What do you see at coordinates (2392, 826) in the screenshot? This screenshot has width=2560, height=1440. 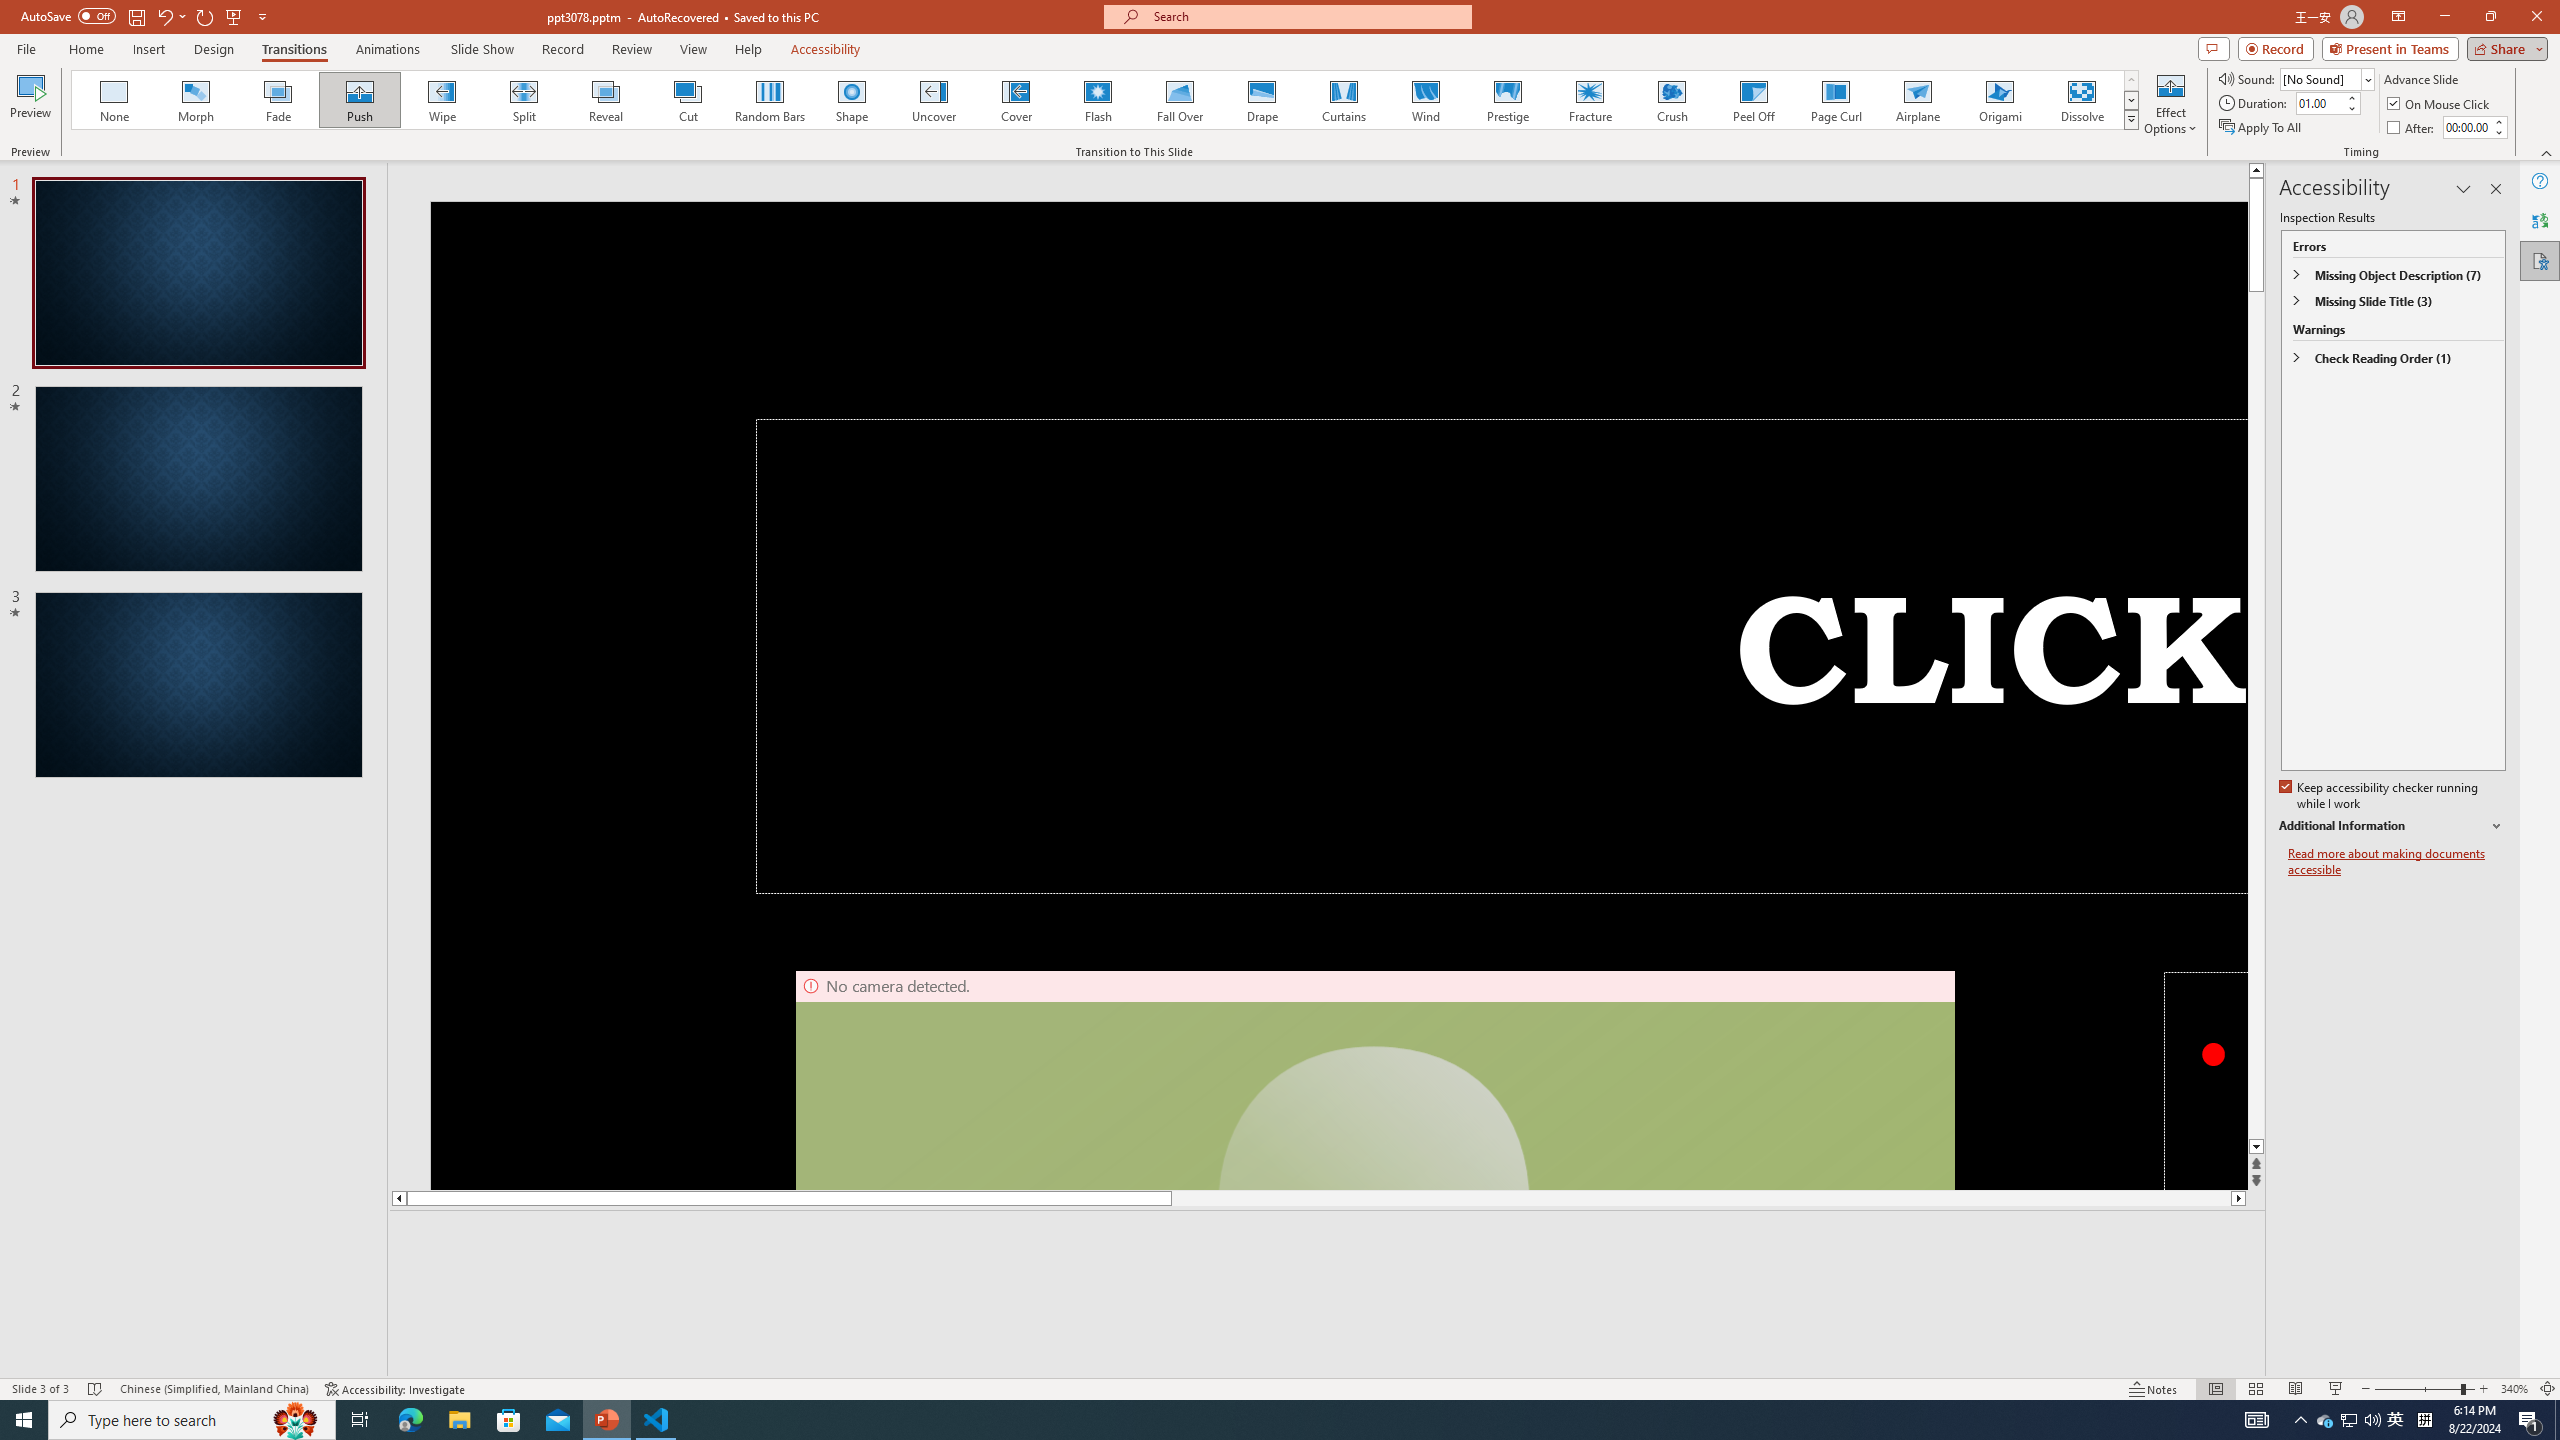 I see `Additional Information` at bounding box center [2392, 826].